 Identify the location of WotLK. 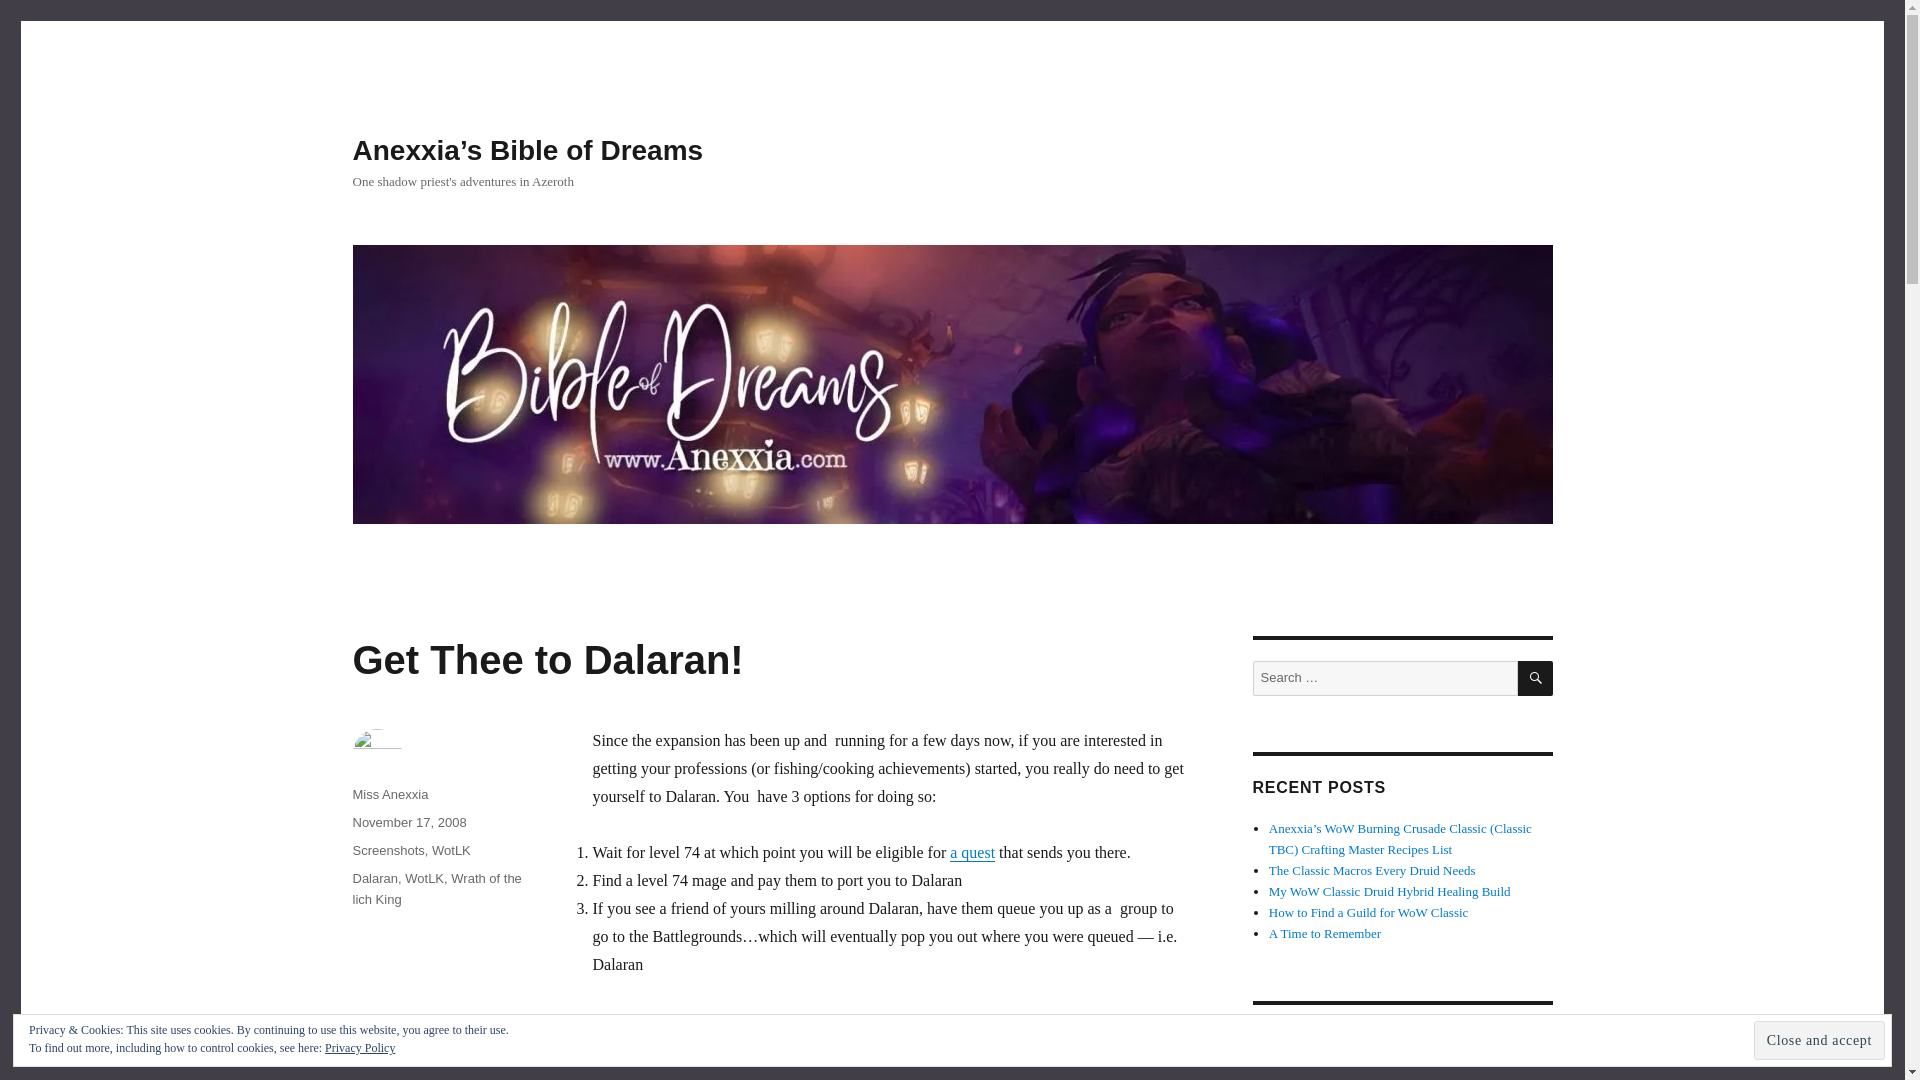
(424, 878).